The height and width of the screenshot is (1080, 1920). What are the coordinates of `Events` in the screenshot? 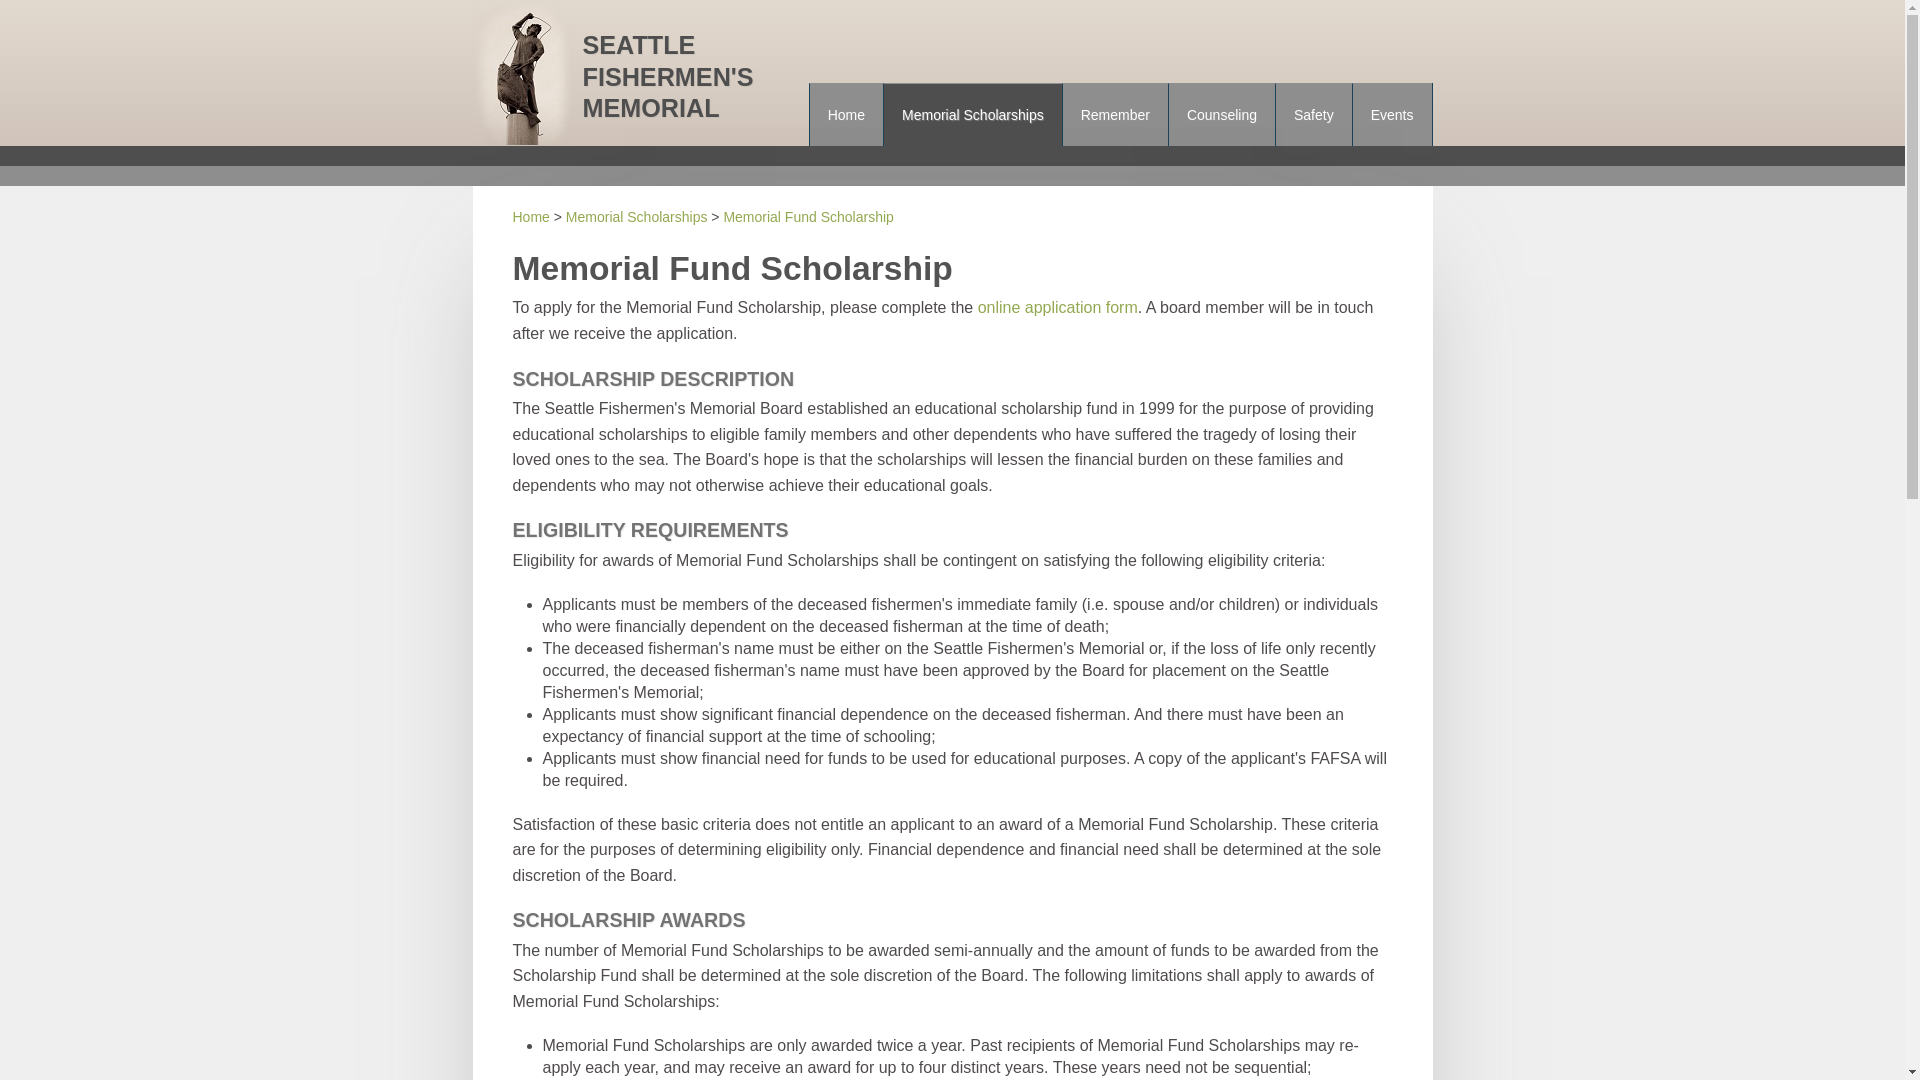 It's located at (1392, 114).